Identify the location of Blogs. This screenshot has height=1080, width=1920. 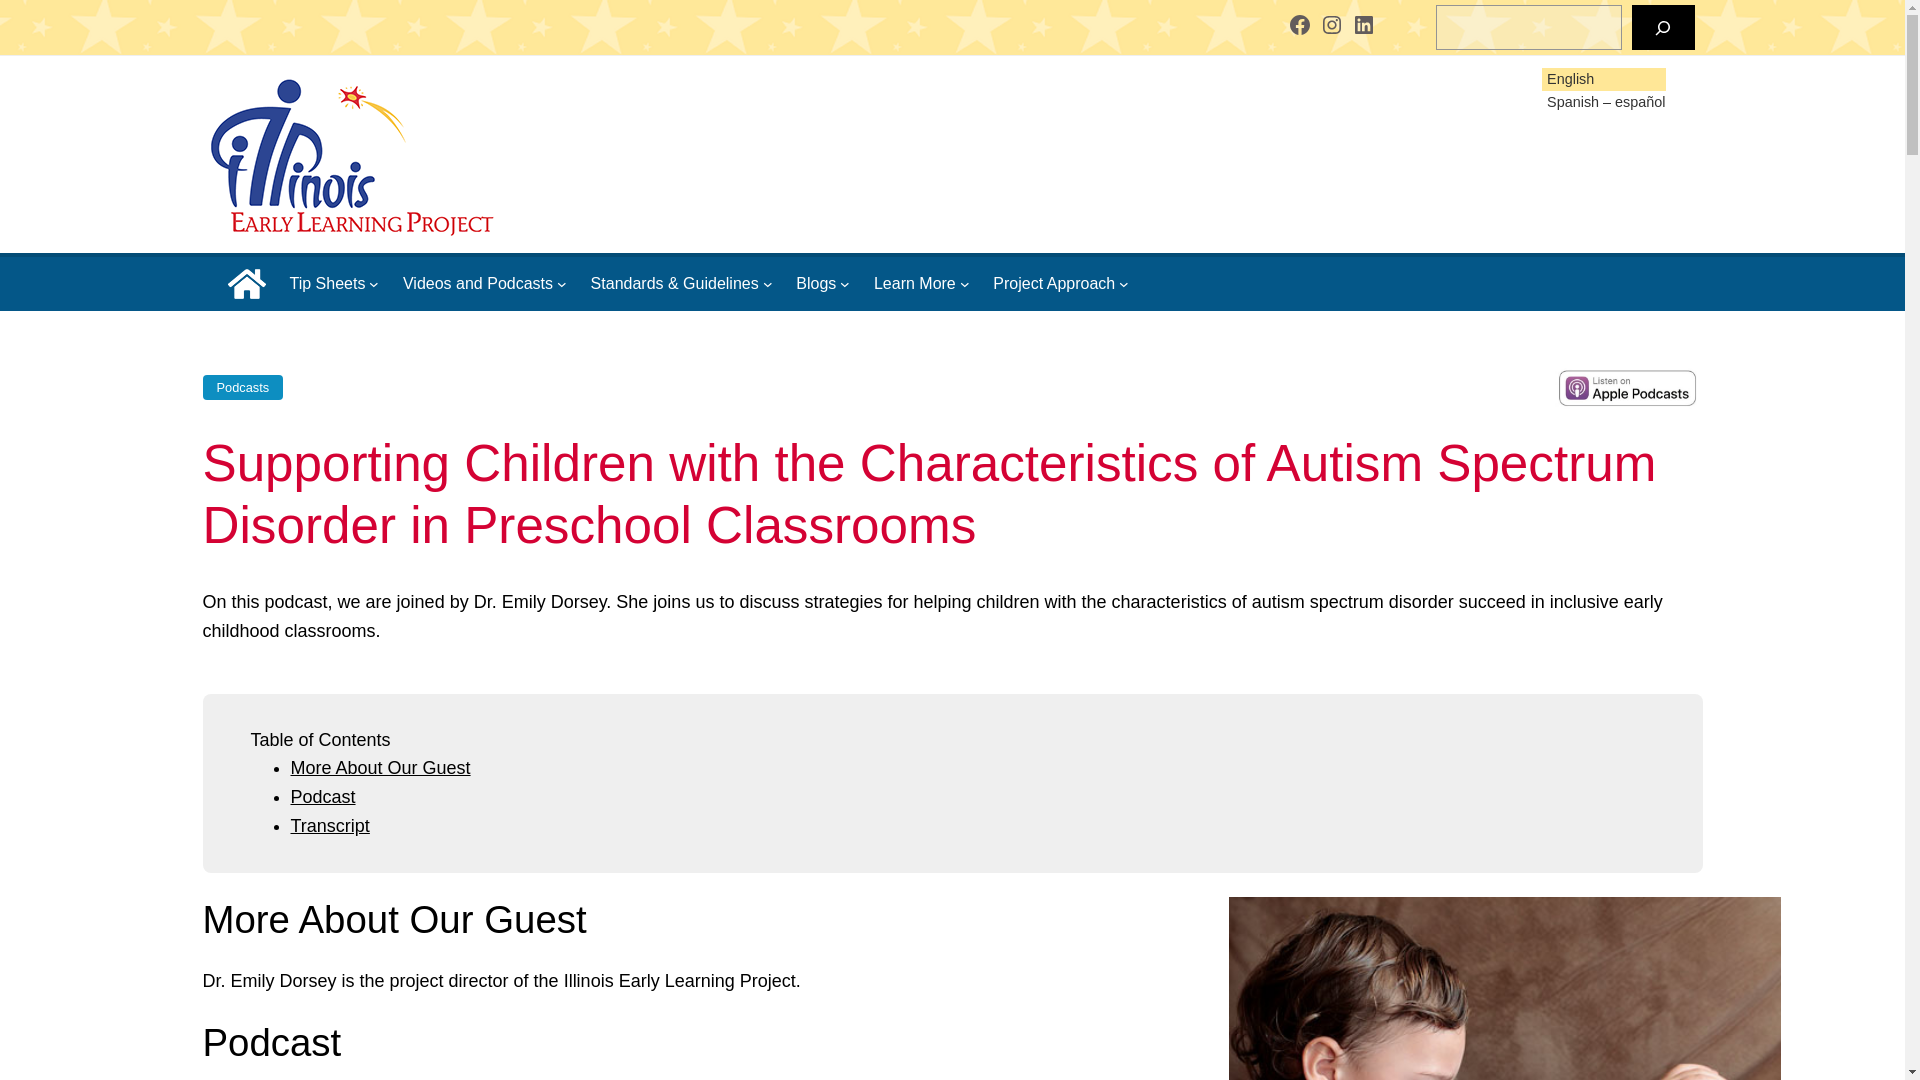
(816, 284).